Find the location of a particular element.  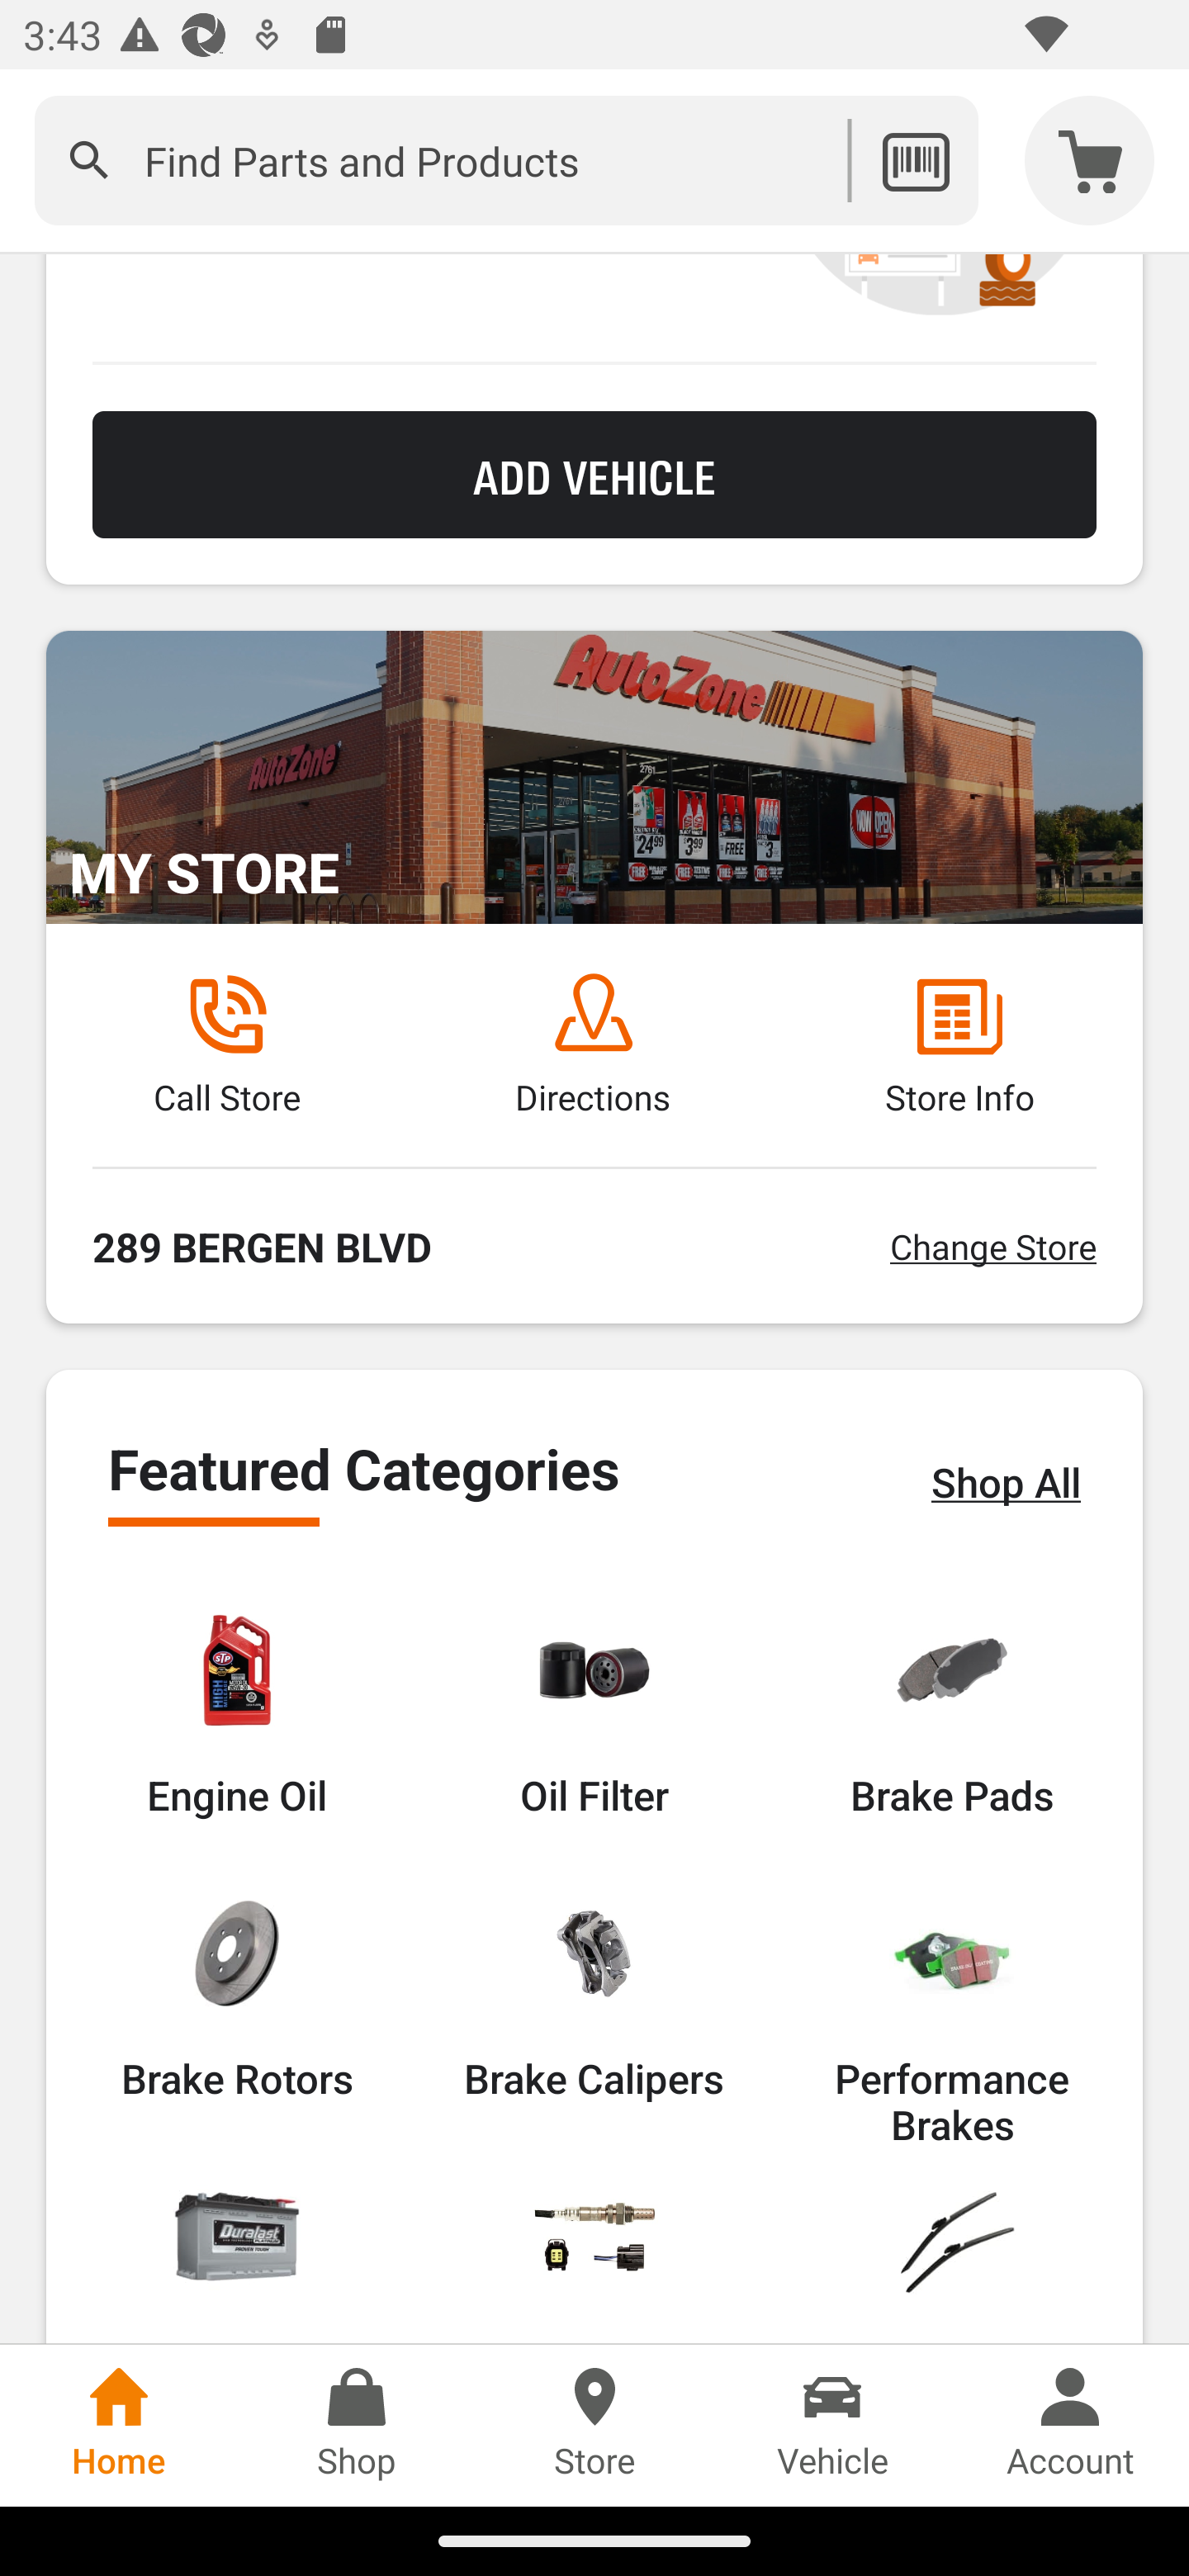

Cart, no items  is located at coordinates (1090, 160).